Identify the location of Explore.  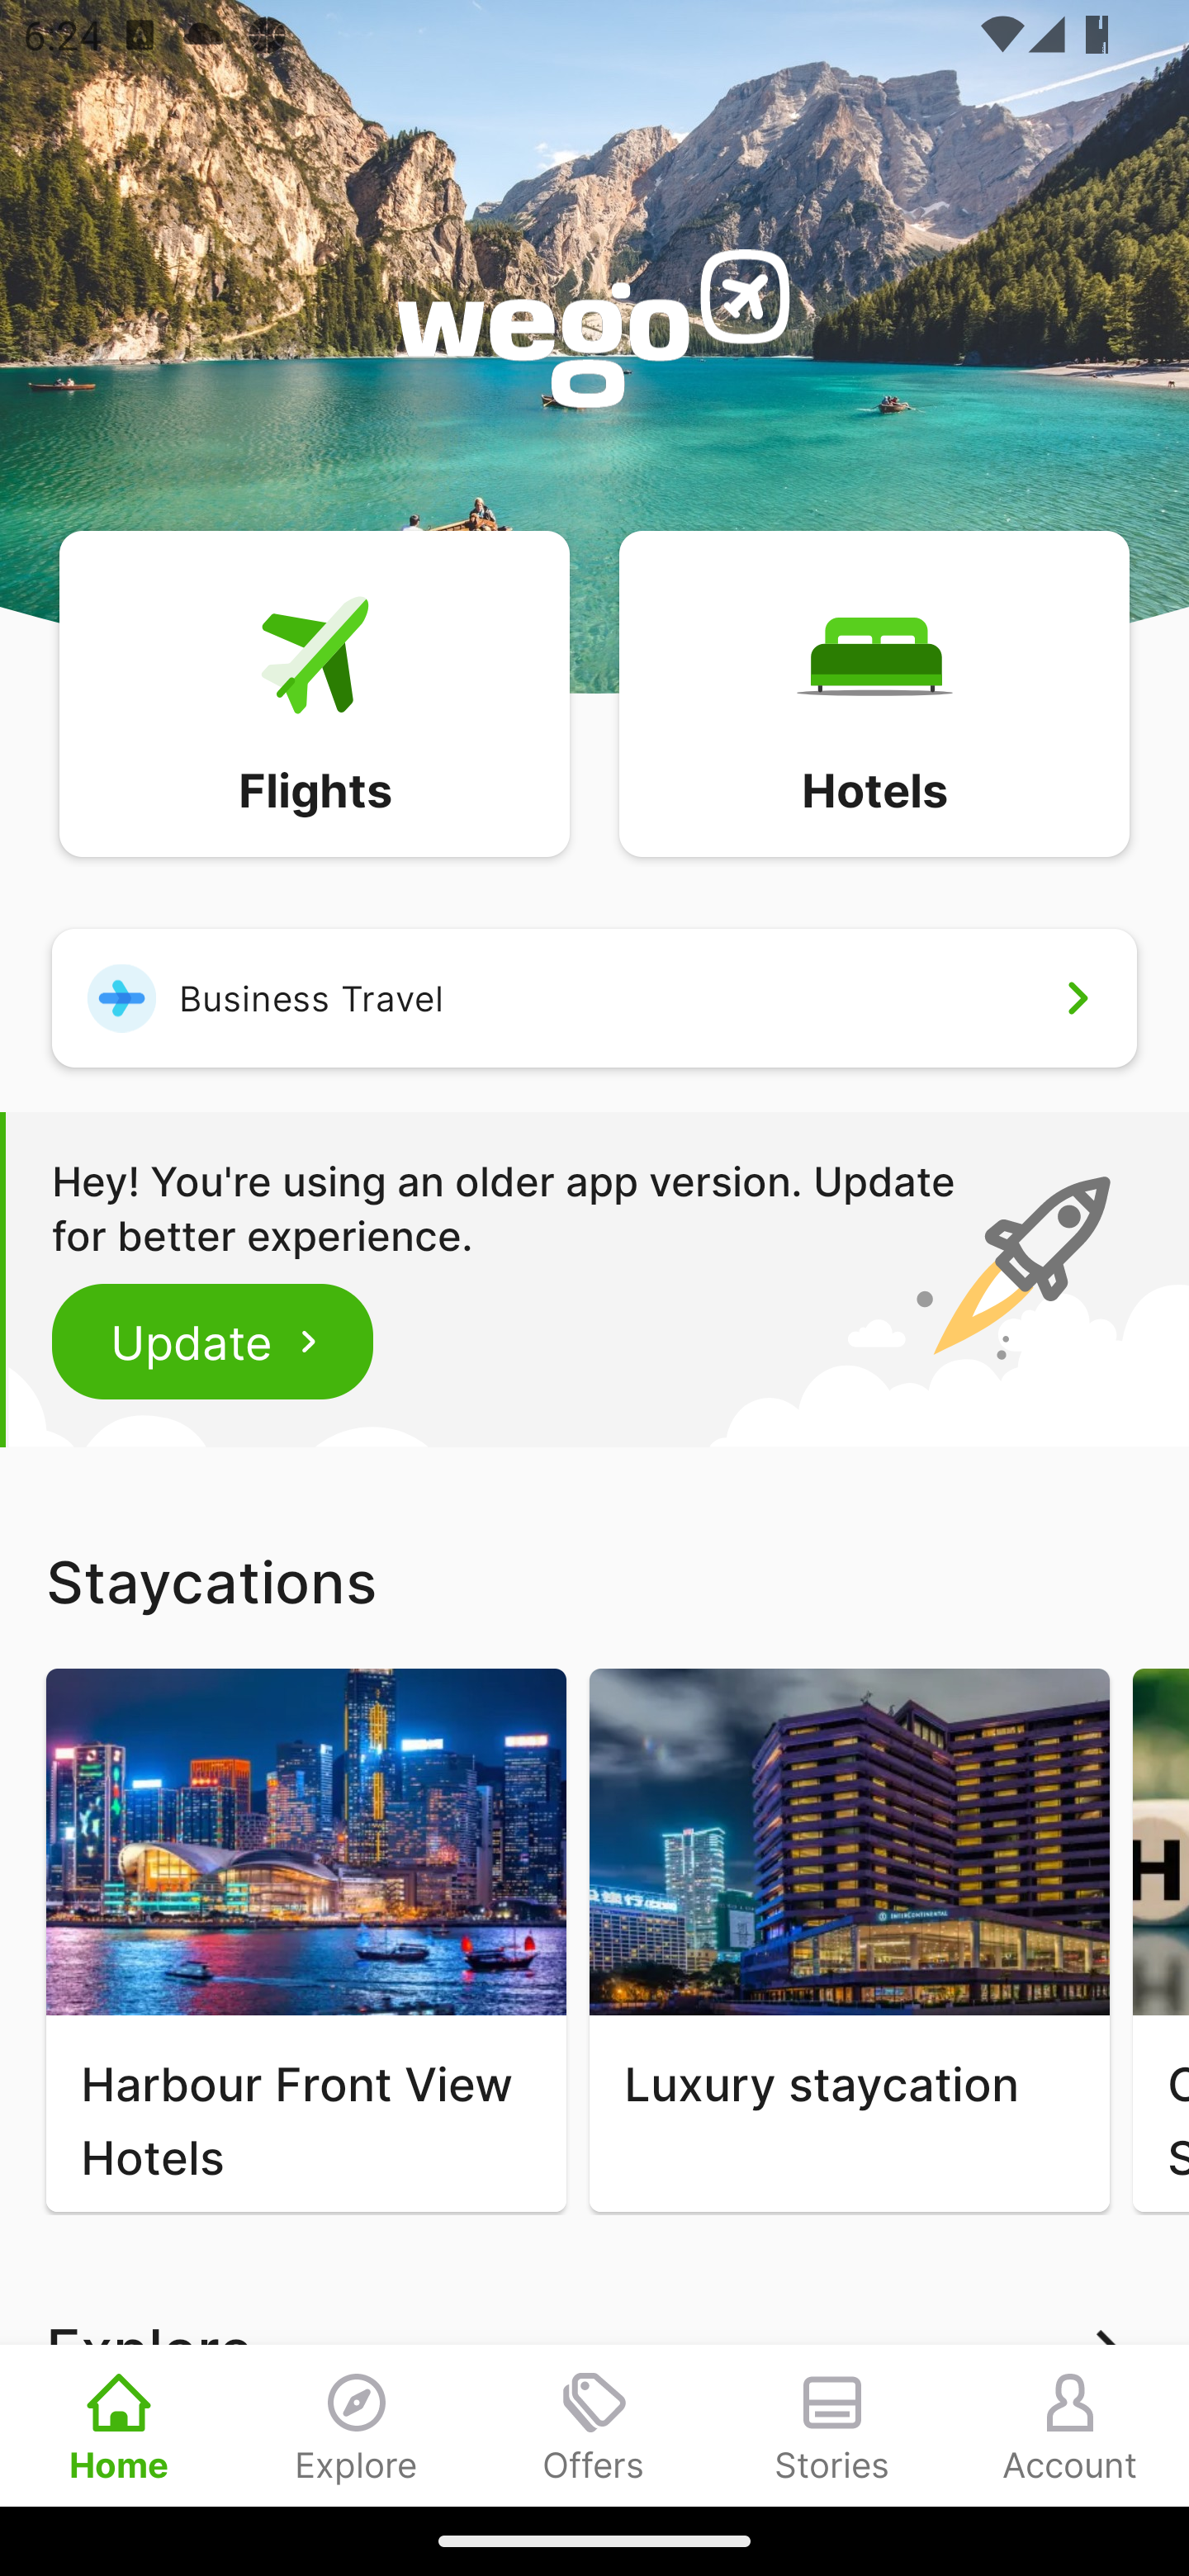
(357, 2425).